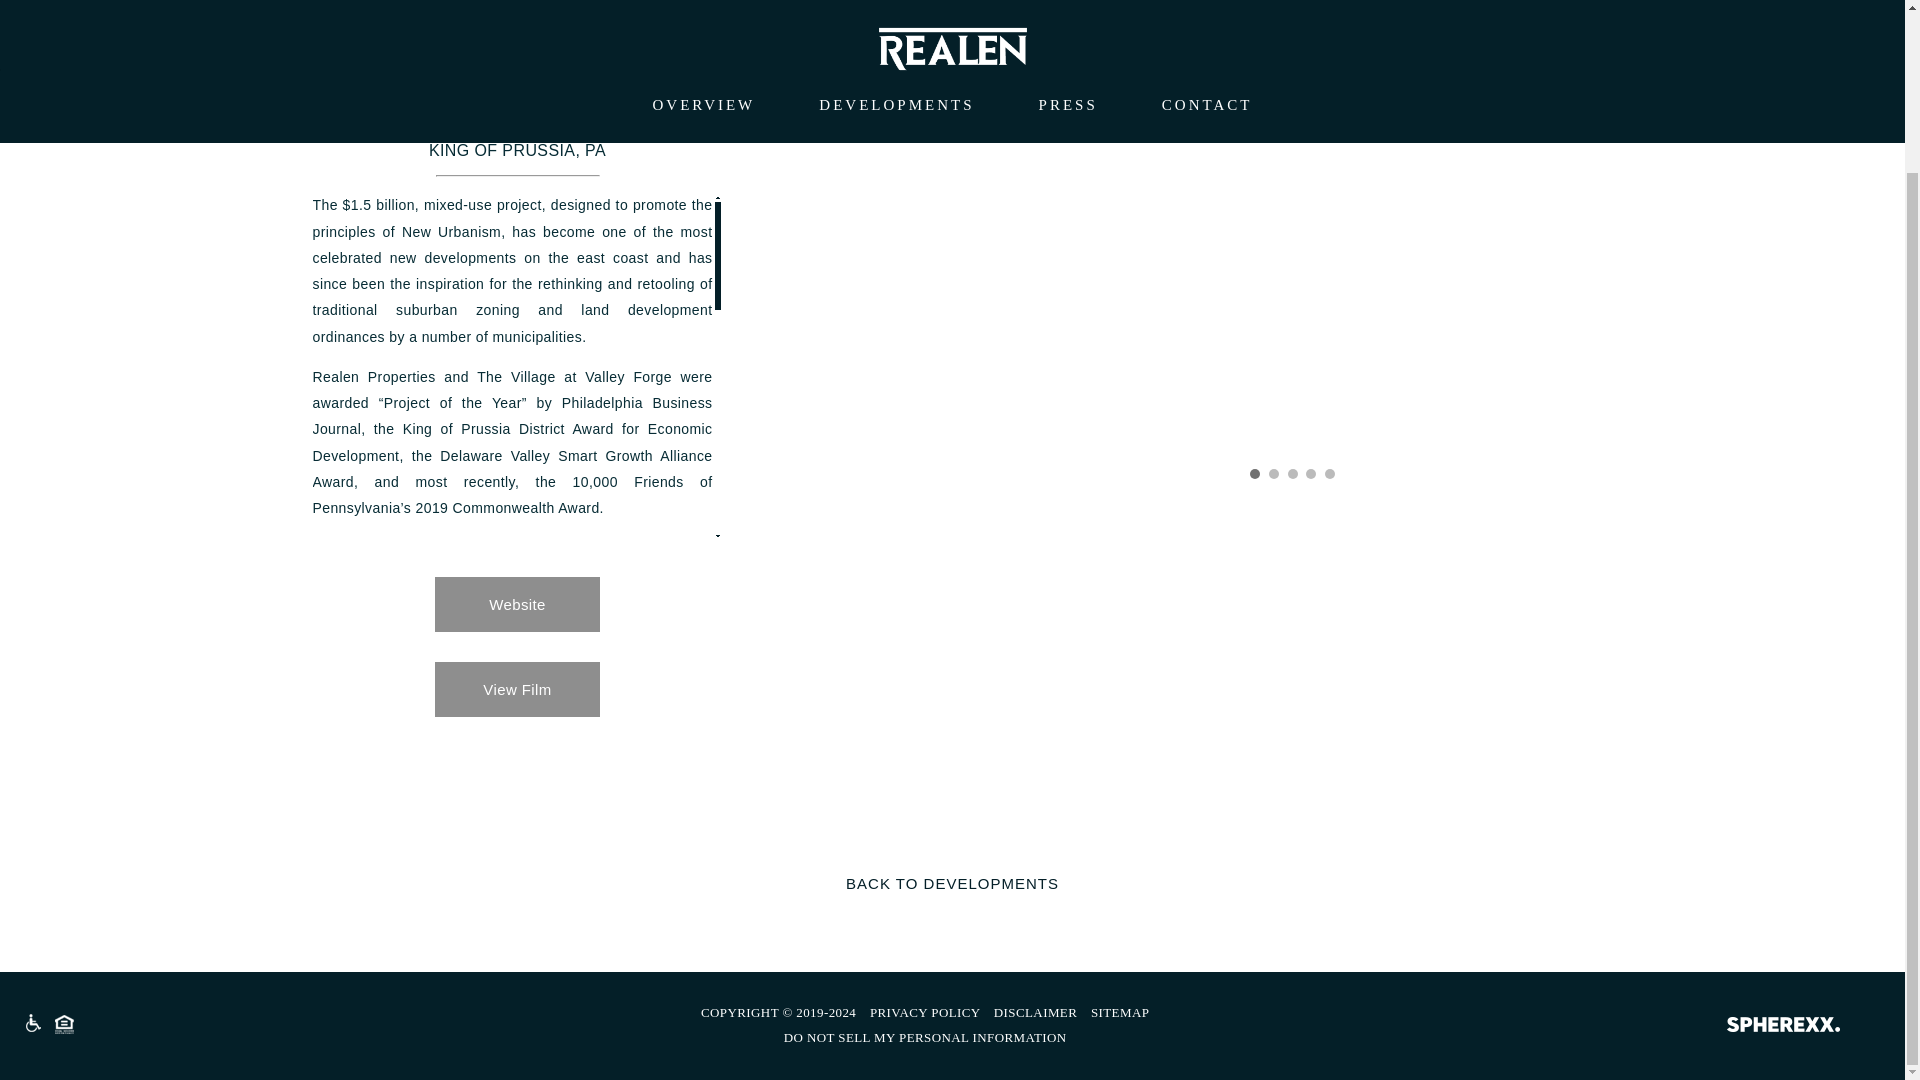 This screenshot has height=1080, width=1920. What do you see at coordinates (952, 883) in the screenshot?
I see `BACK TO DEVELOPMENTS` at bounding box center [952, 883].